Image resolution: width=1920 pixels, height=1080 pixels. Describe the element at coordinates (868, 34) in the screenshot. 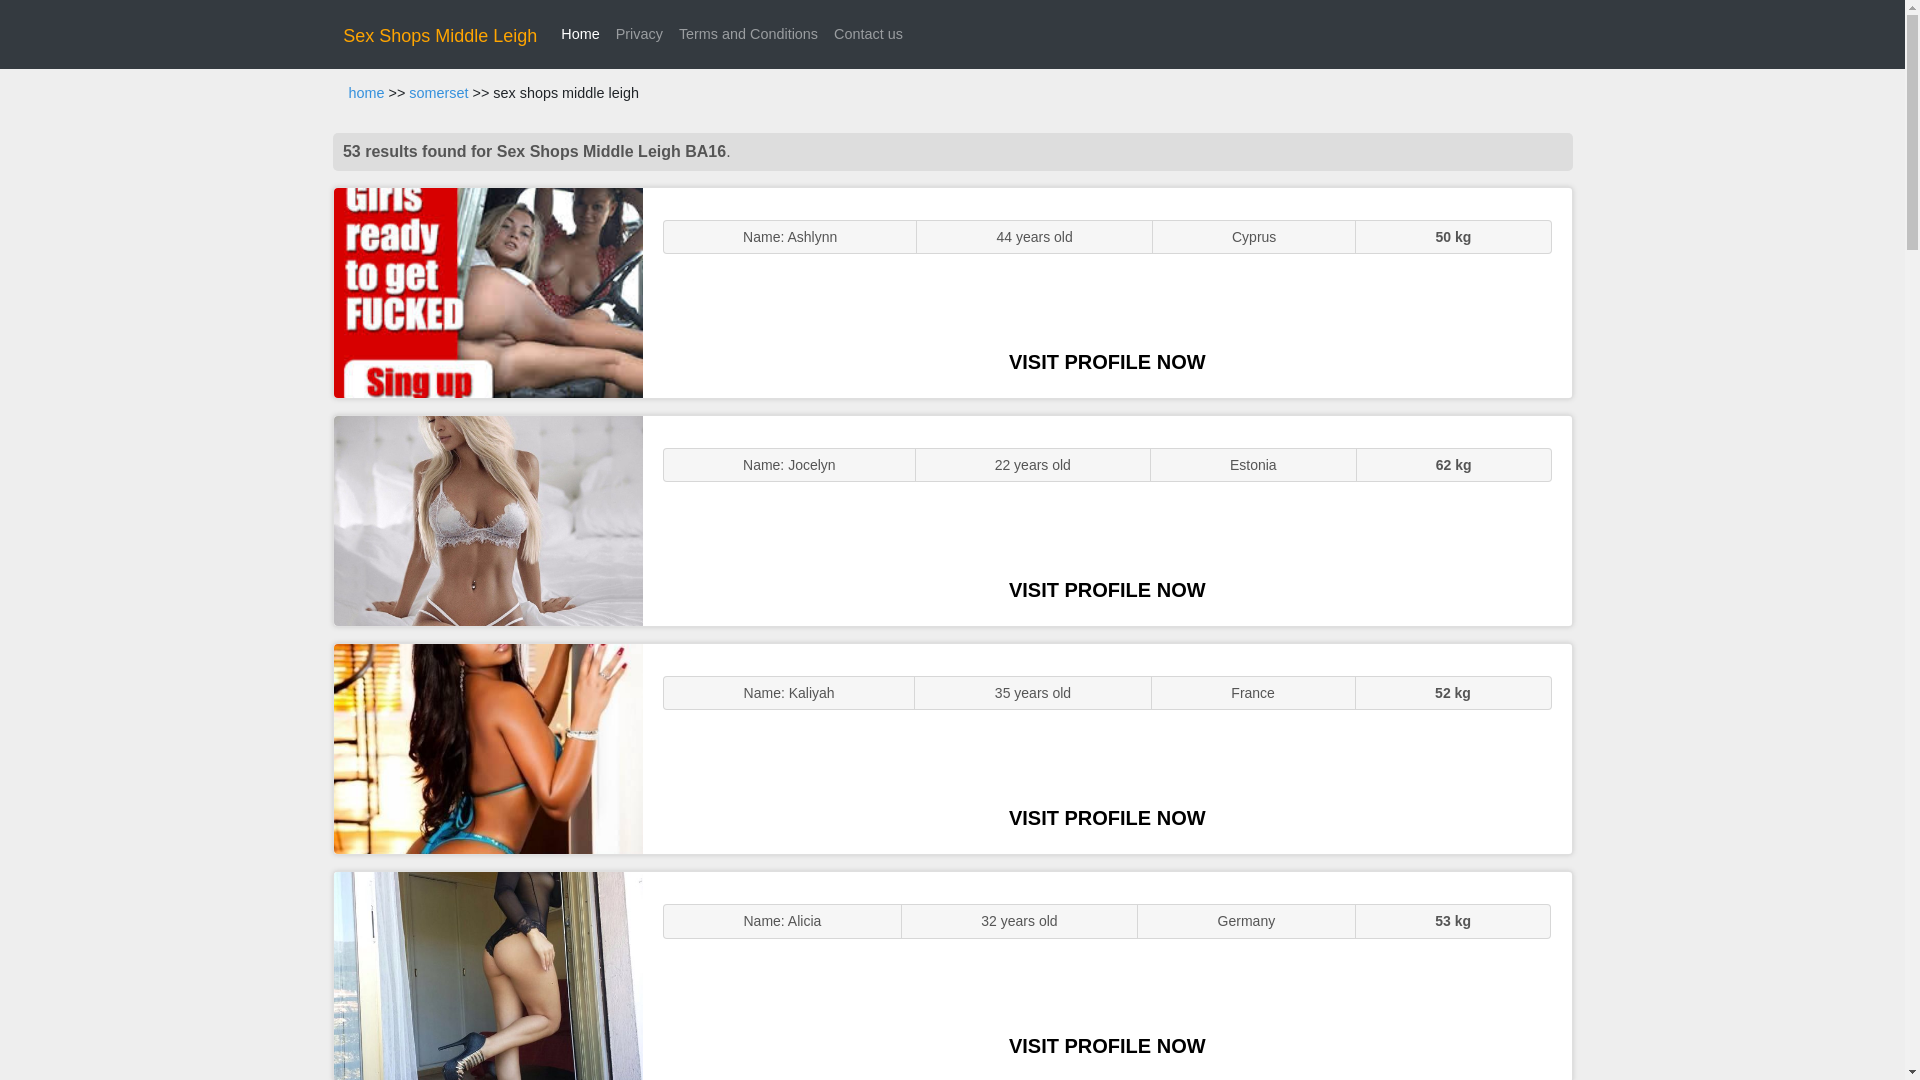

I see `Contact us` at that location.